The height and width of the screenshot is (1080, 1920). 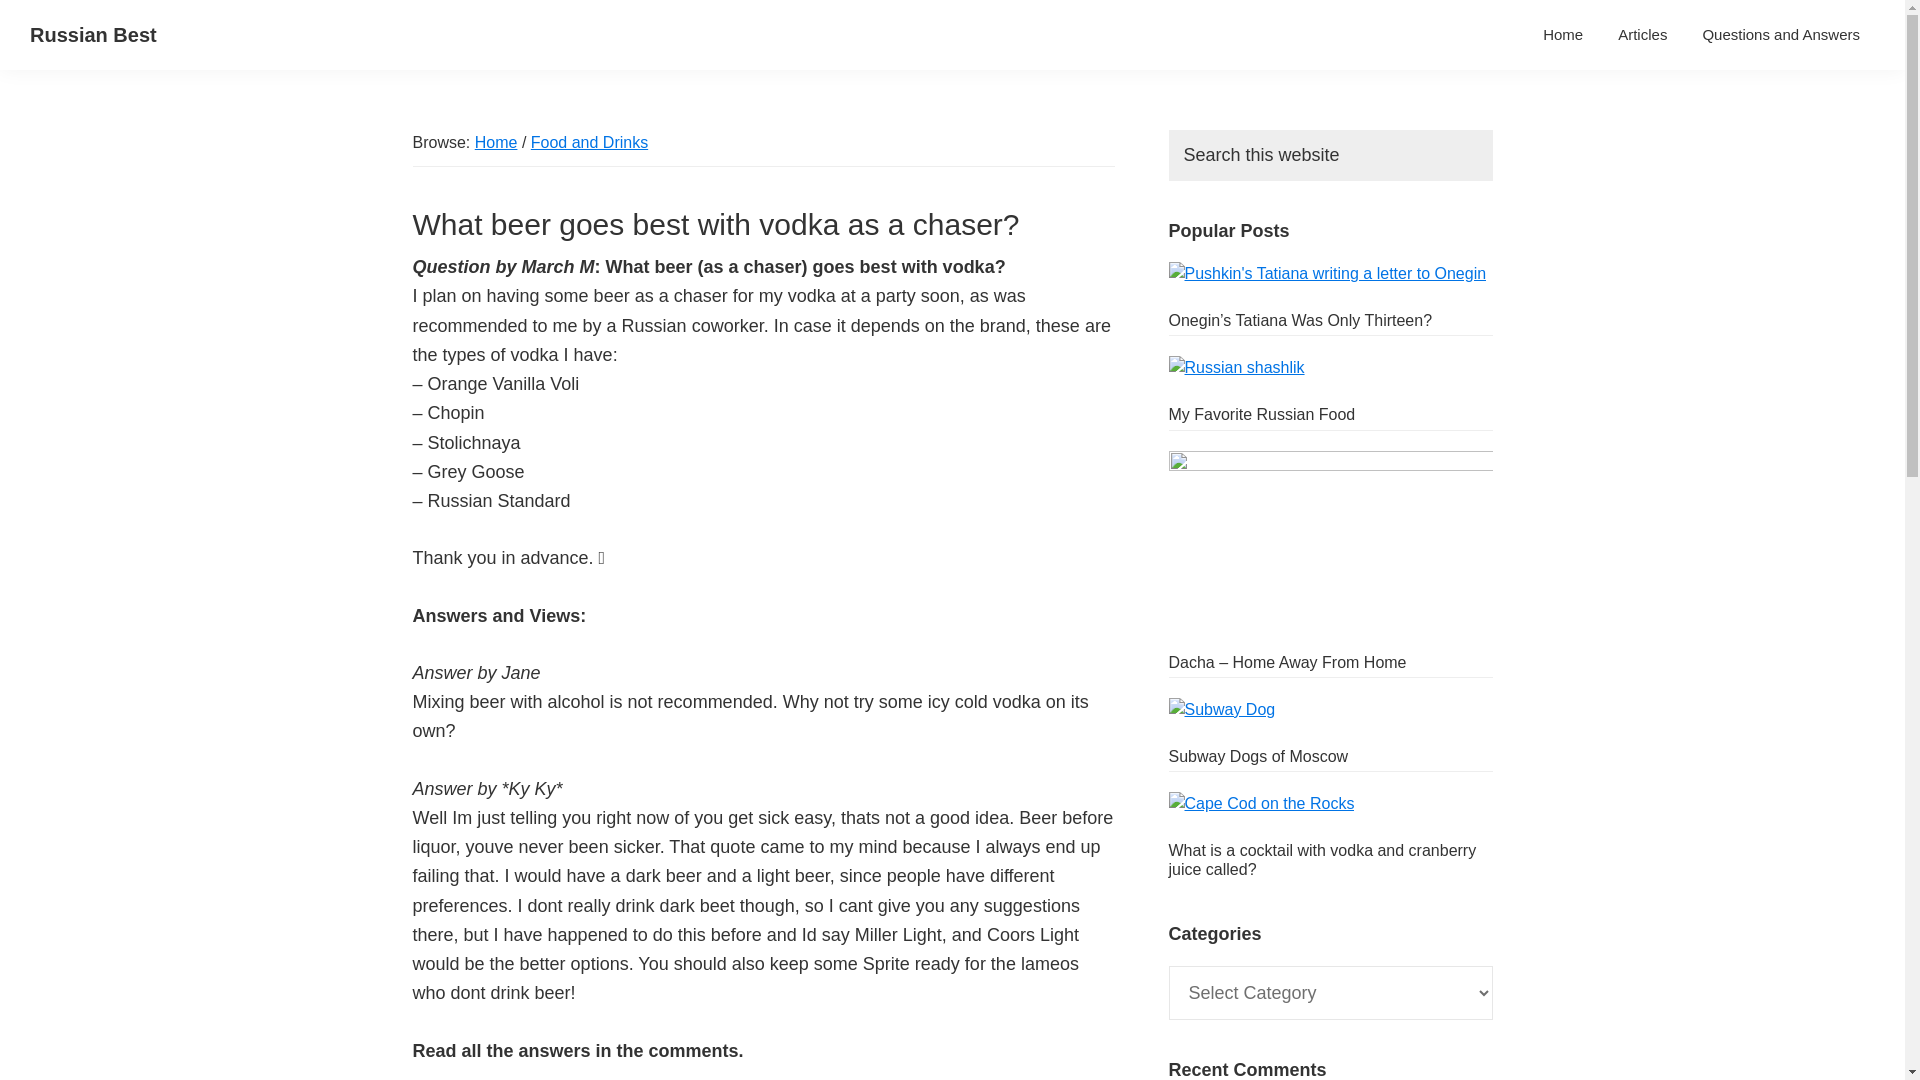 I want to click on Home, so click(x=1562, y=34).